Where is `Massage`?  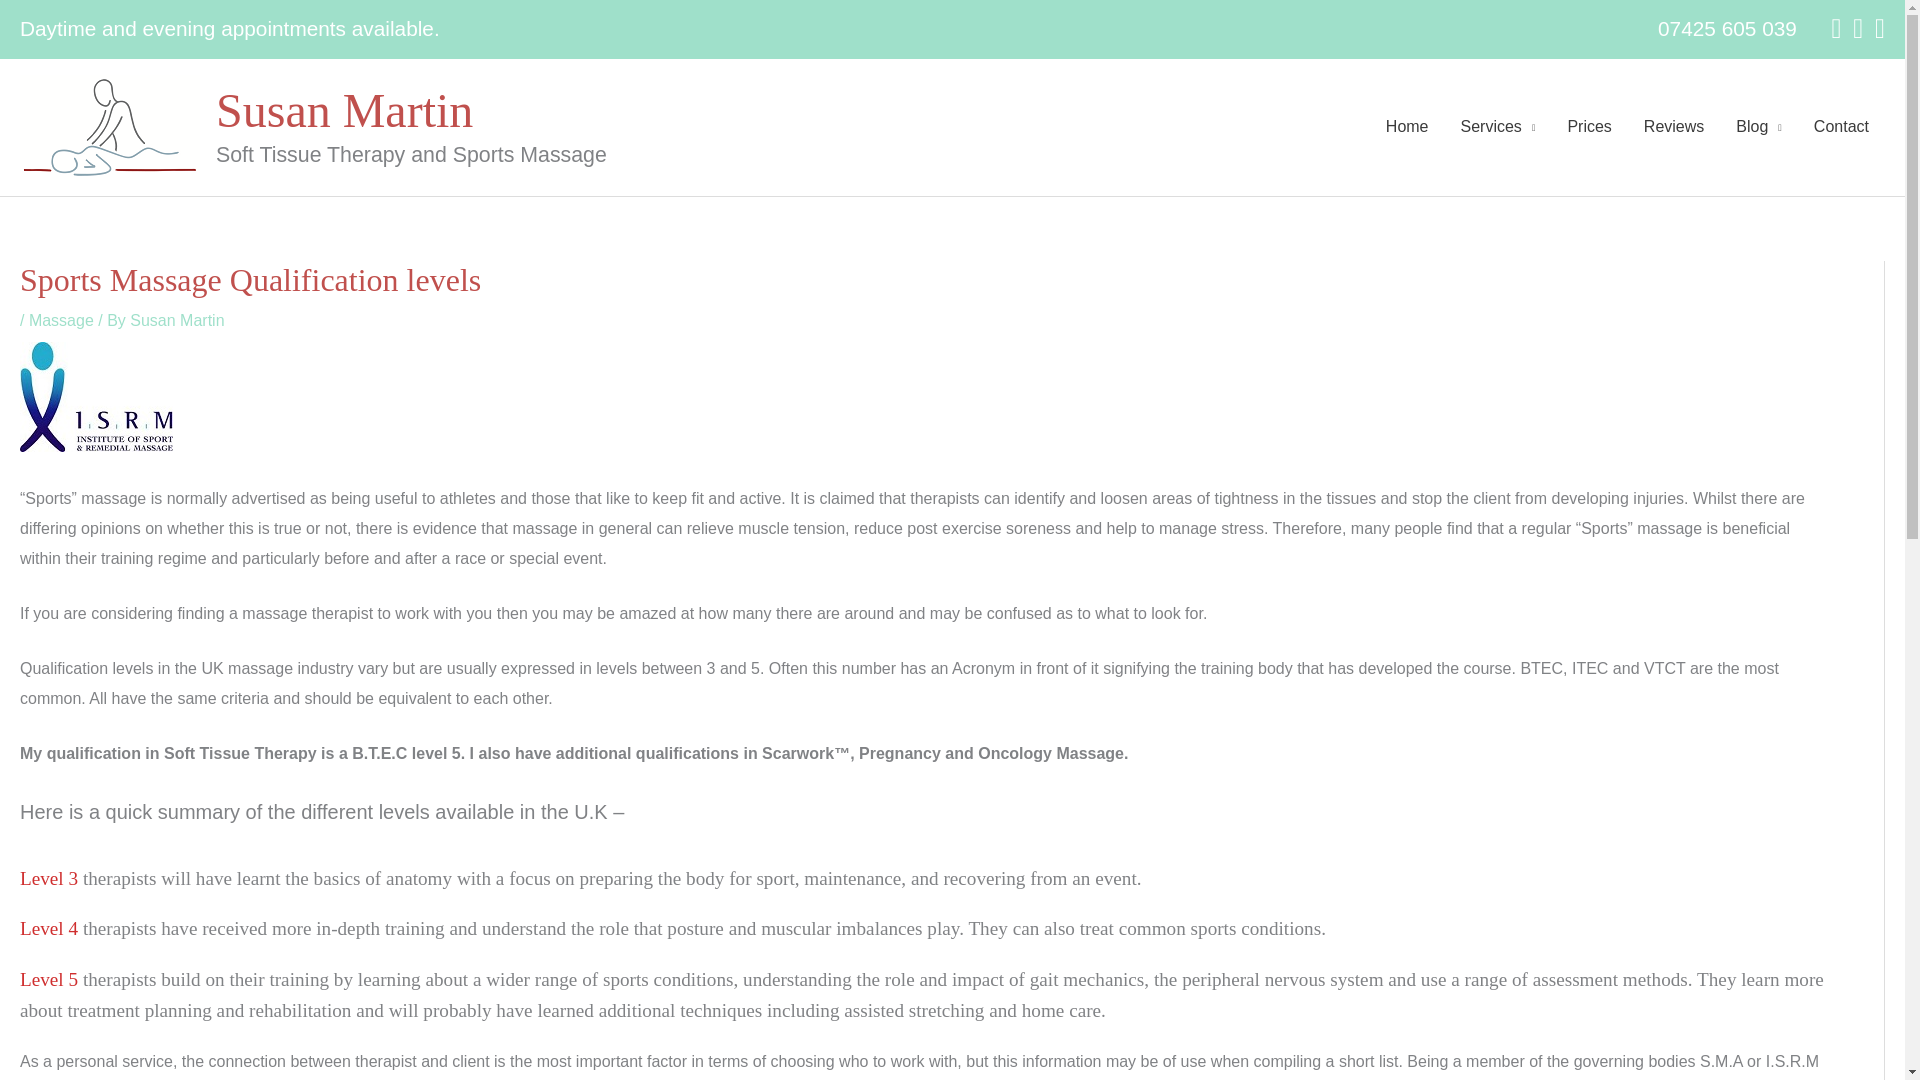 Massage is located at coordinates (61, 320).